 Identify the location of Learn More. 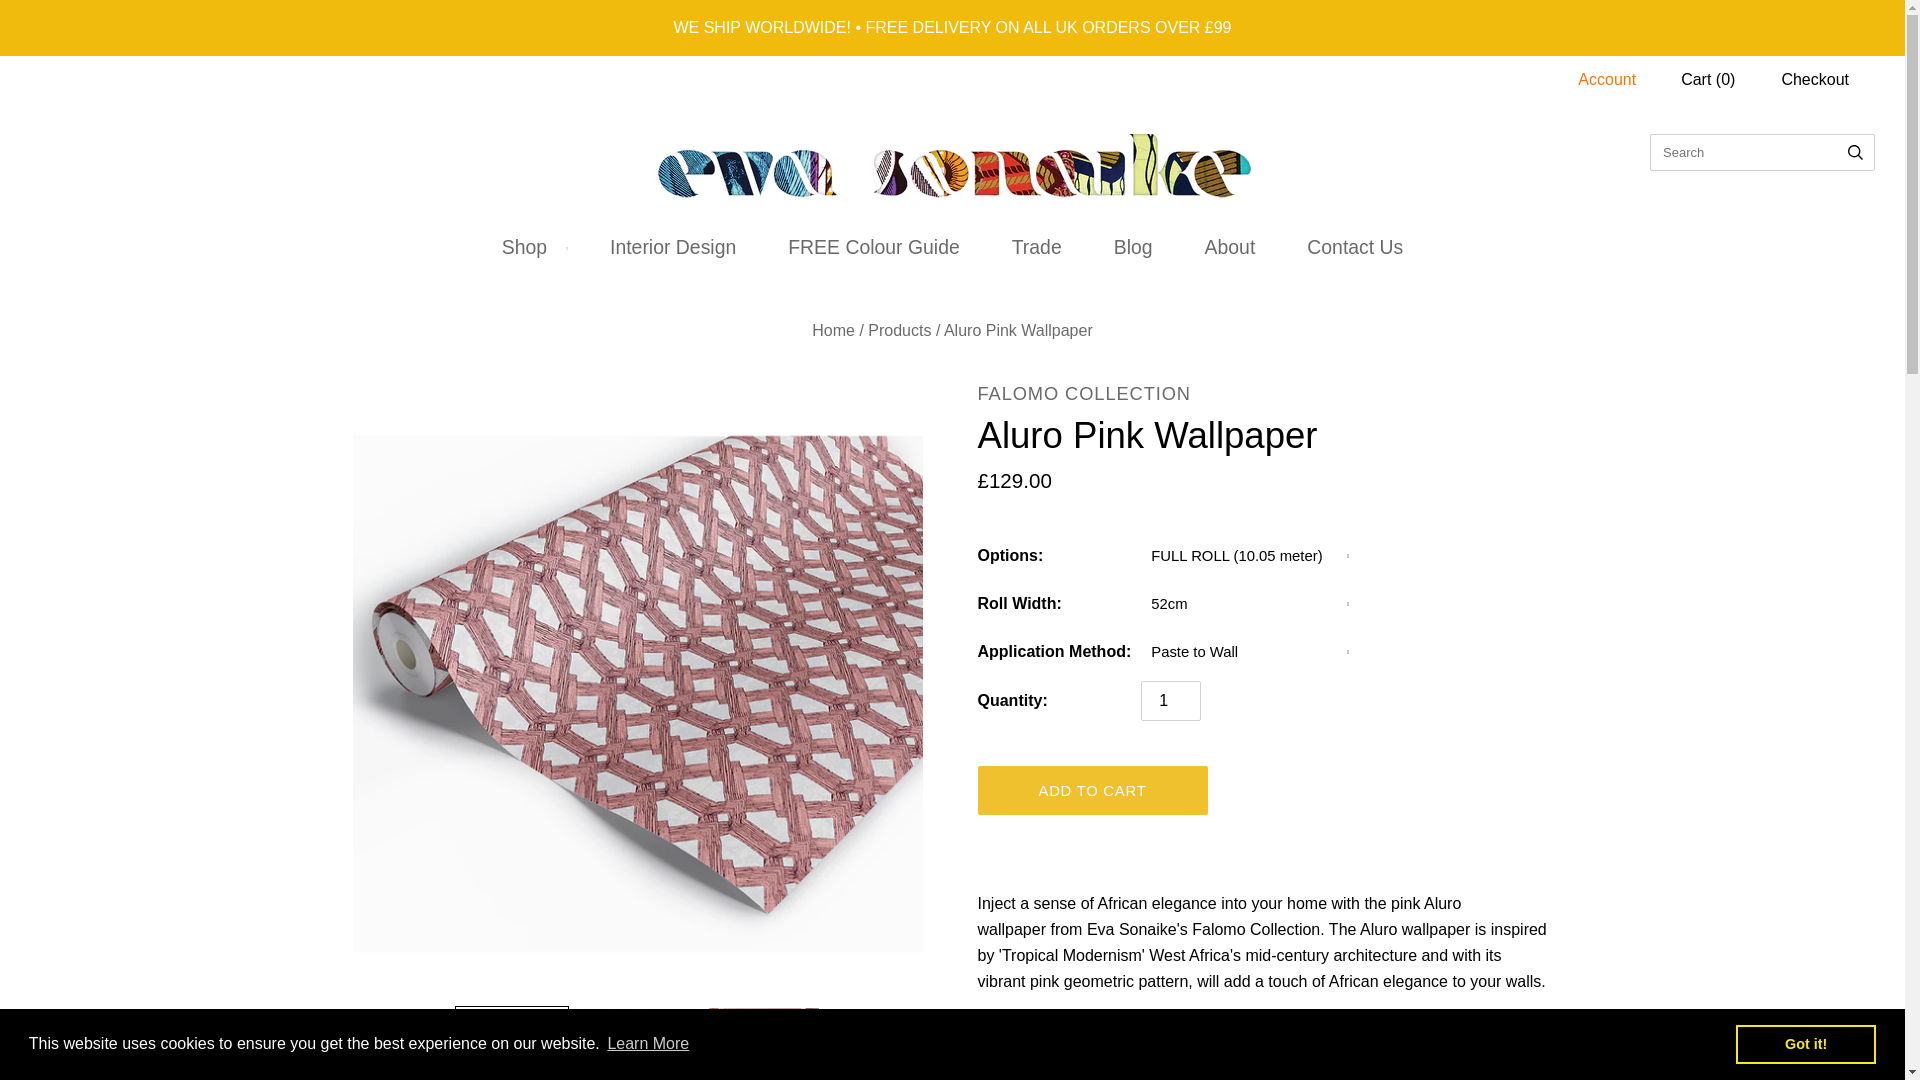
(648, 1044).